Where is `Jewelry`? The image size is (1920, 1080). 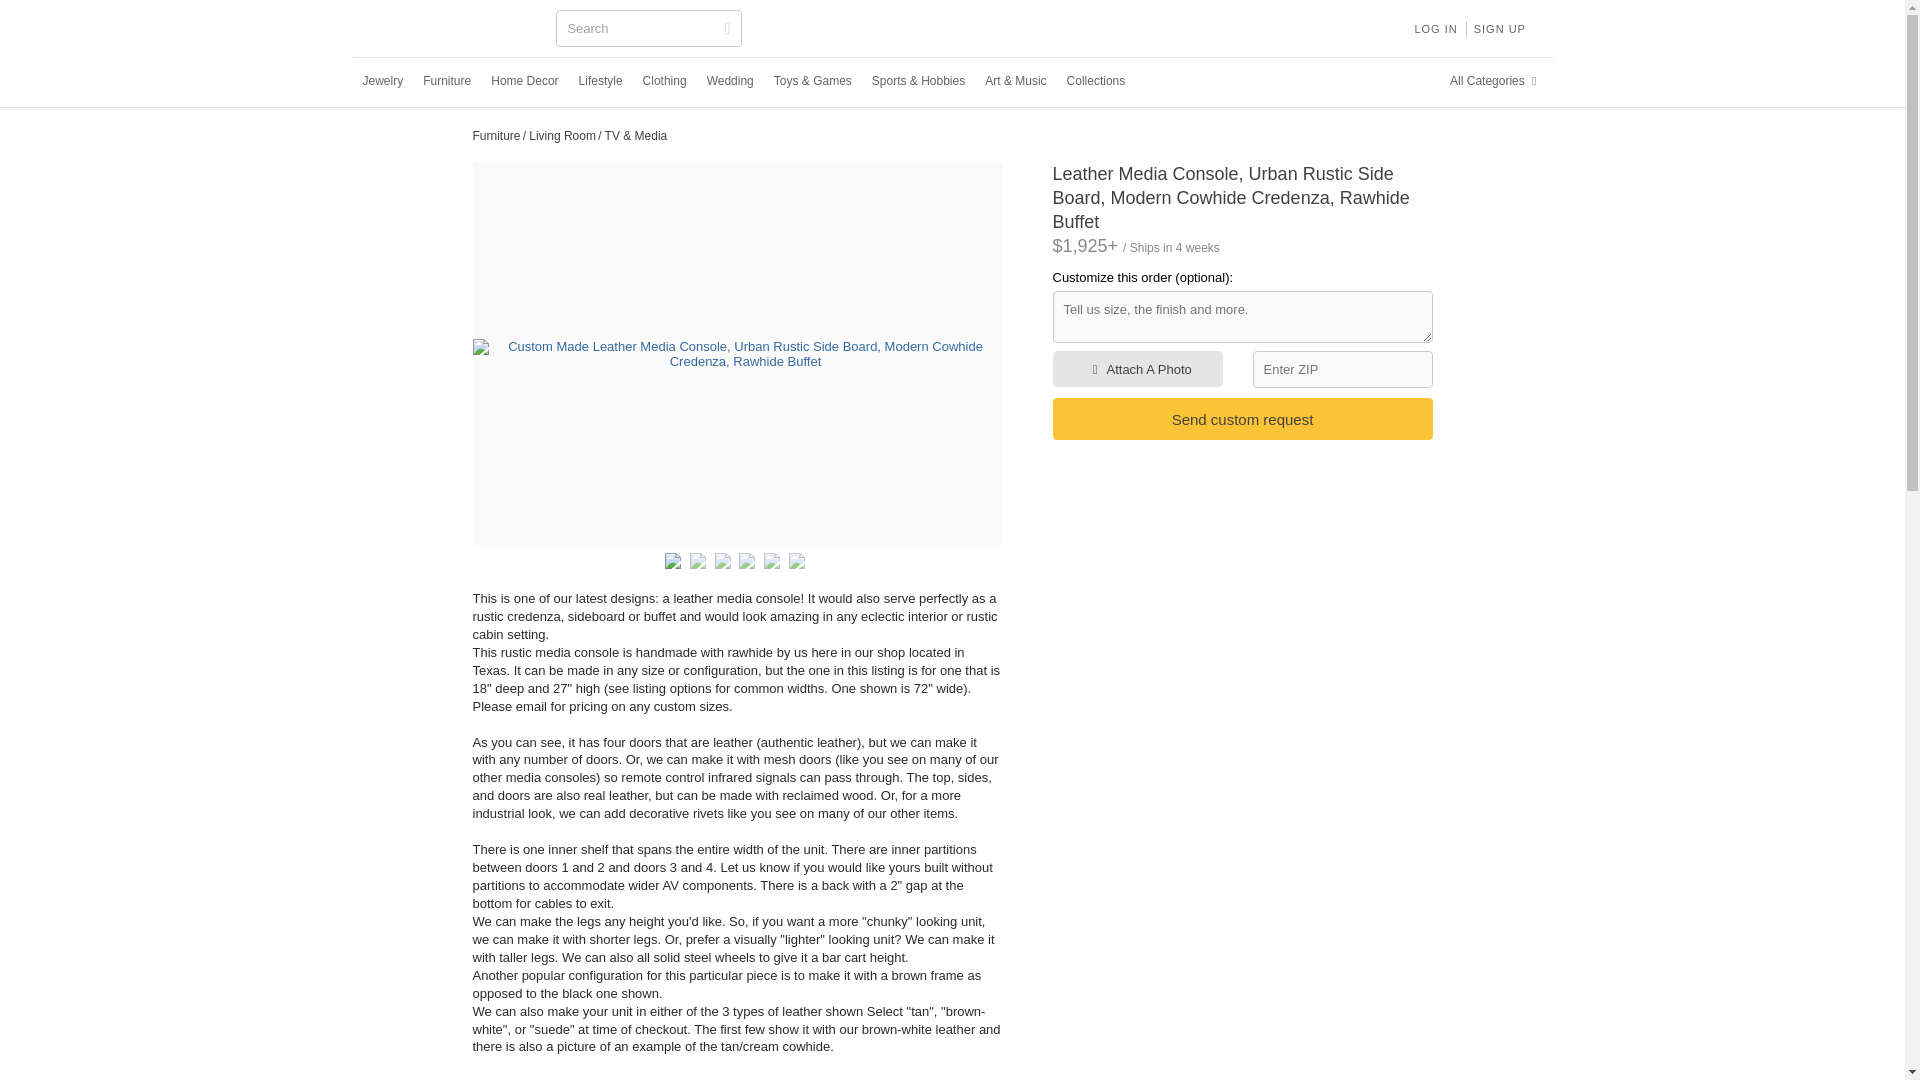
Jewelry is located at coordinates (382, 81).